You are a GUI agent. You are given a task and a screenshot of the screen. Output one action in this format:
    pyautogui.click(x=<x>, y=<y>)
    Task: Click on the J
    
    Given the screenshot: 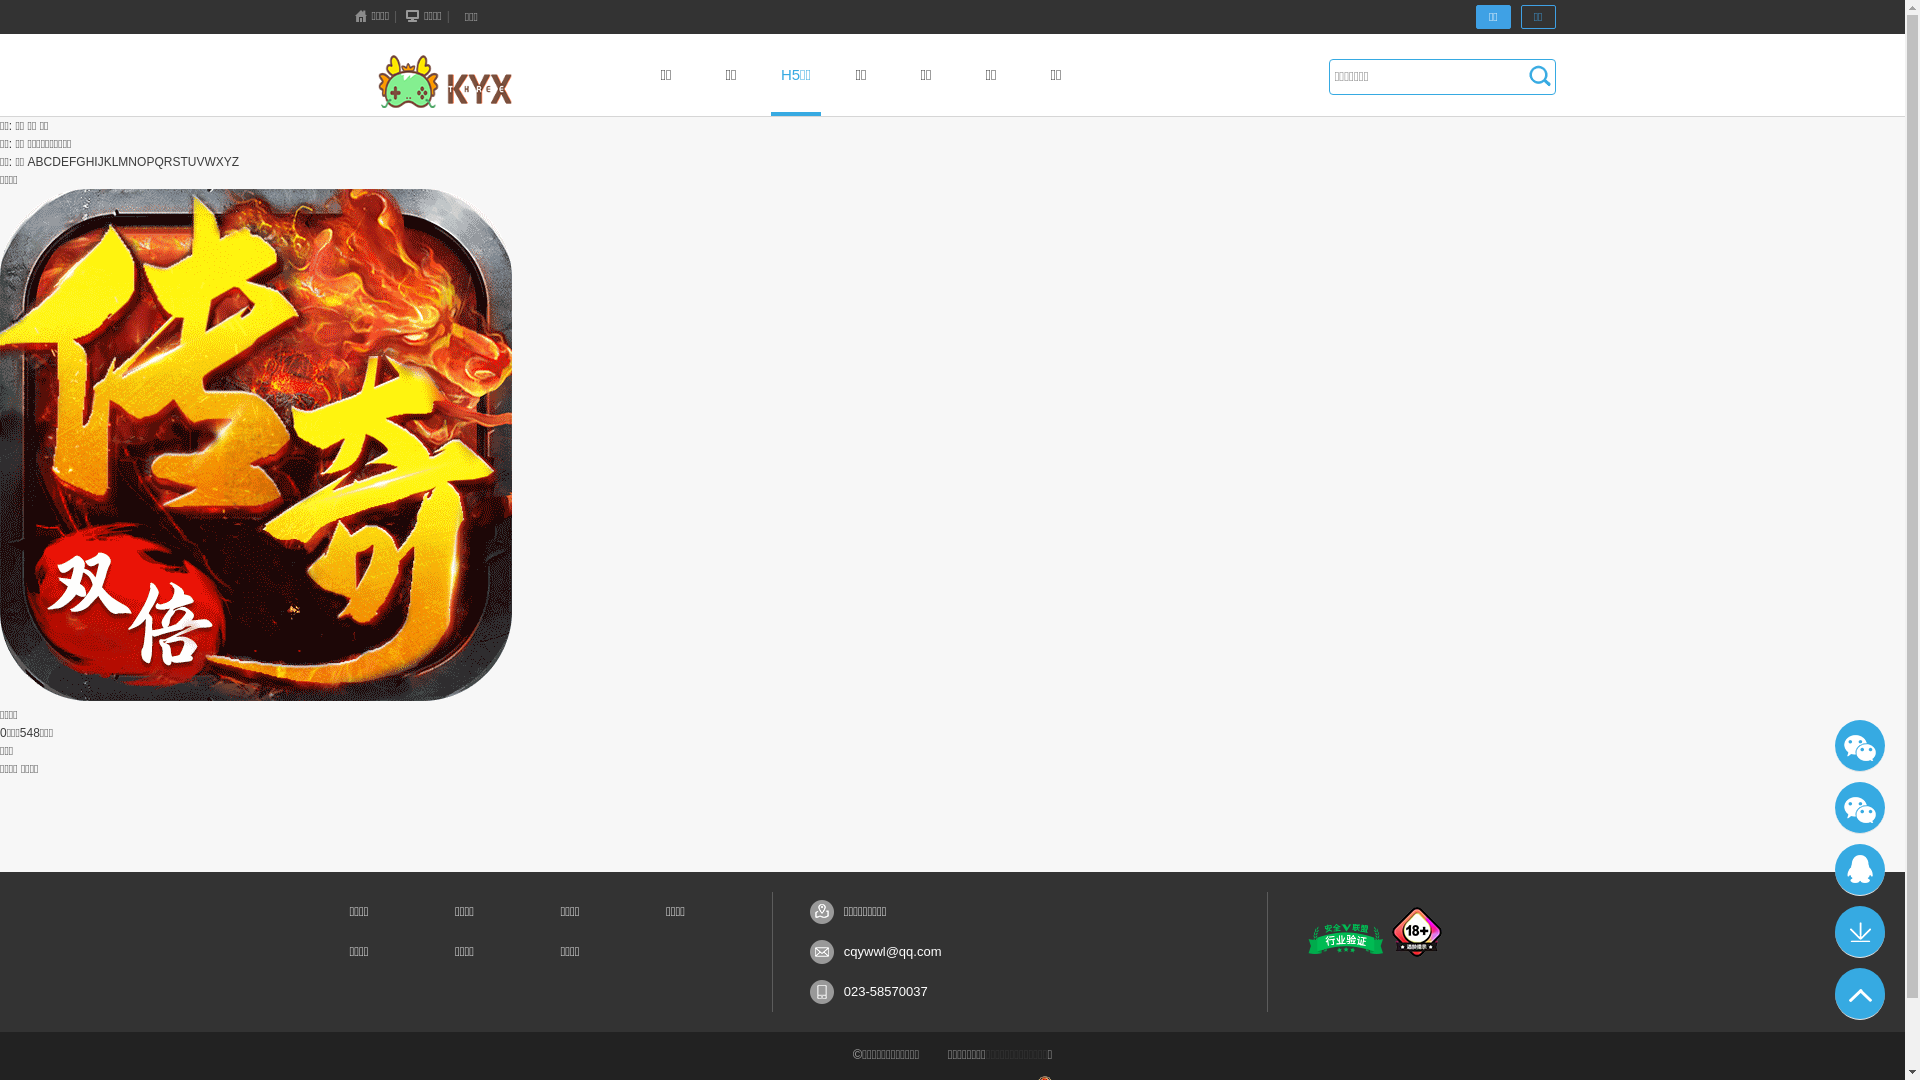 What is the action you would take?
    pyautogui.click(x=101, y=162)
    